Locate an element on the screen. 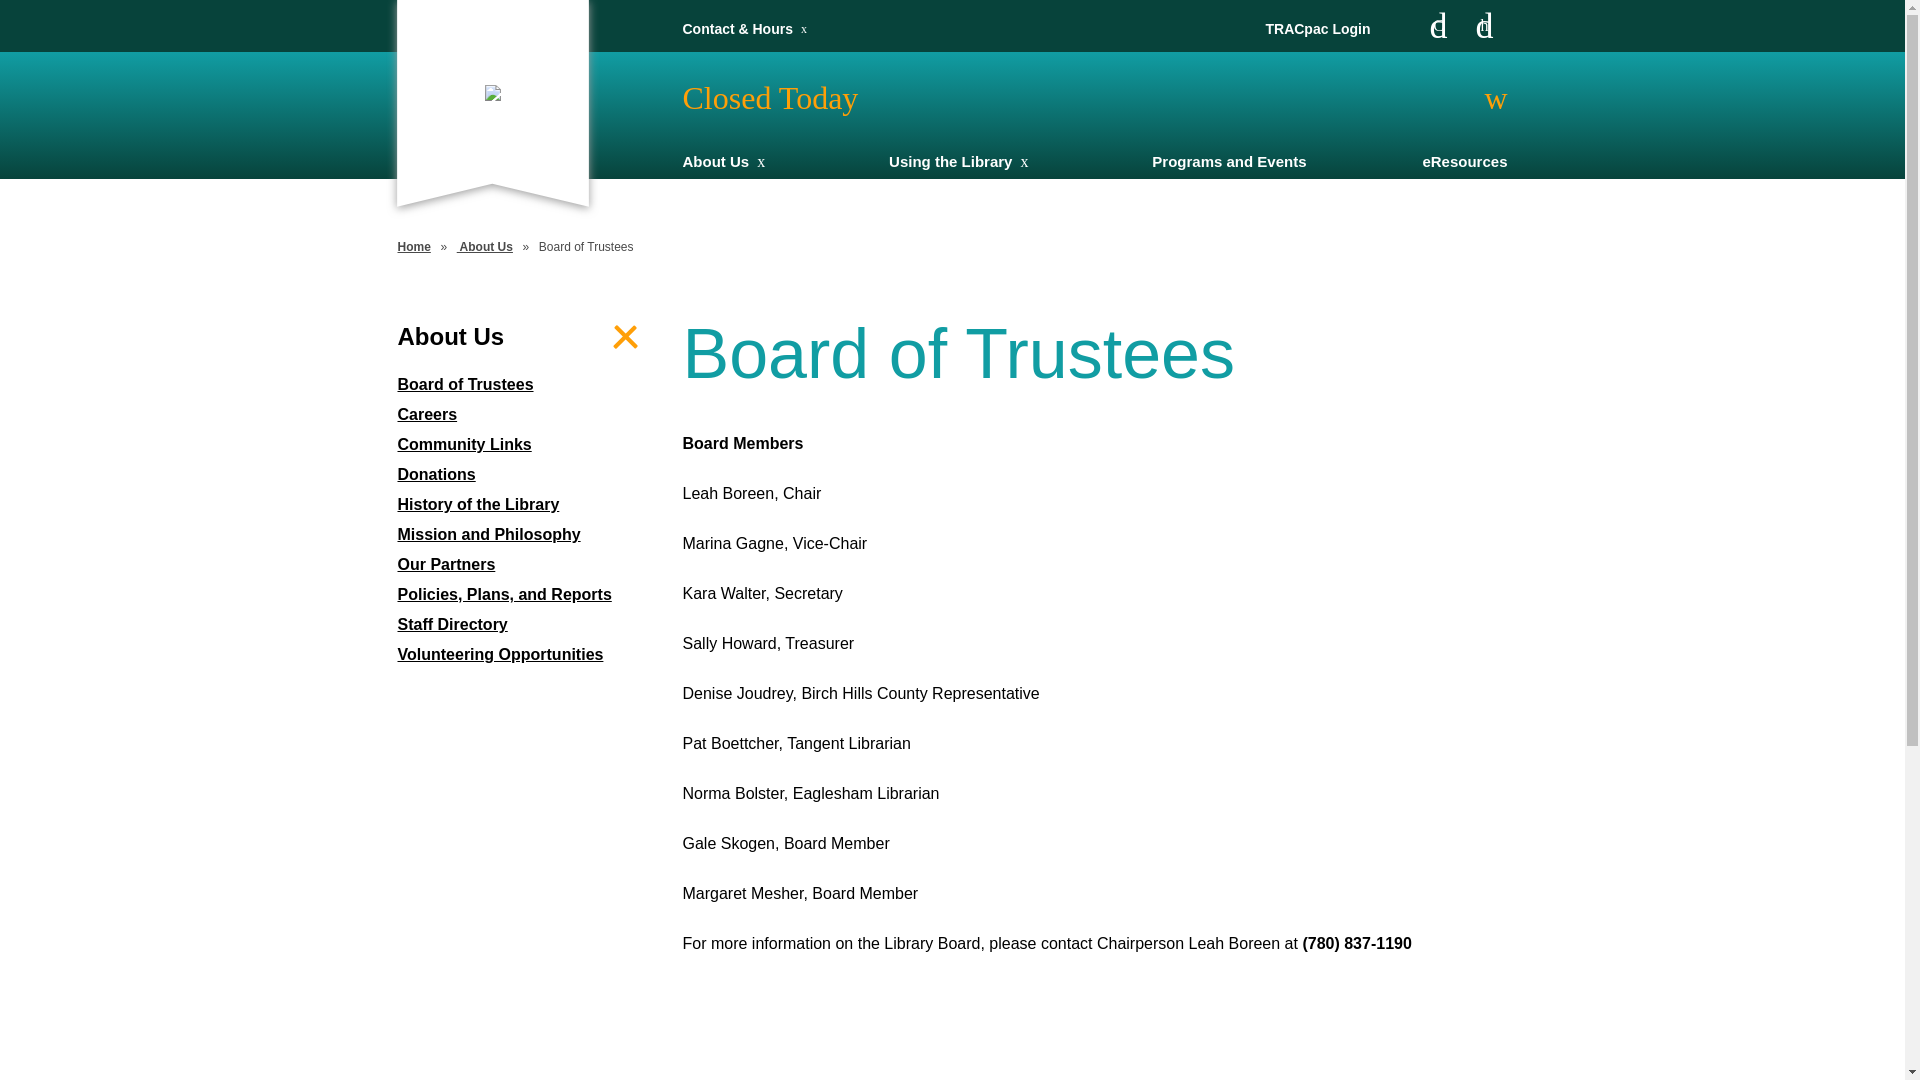 The height and width of the screenshot is (1080, 1920). TRACpac Login is located at coordinates (1318, 29).